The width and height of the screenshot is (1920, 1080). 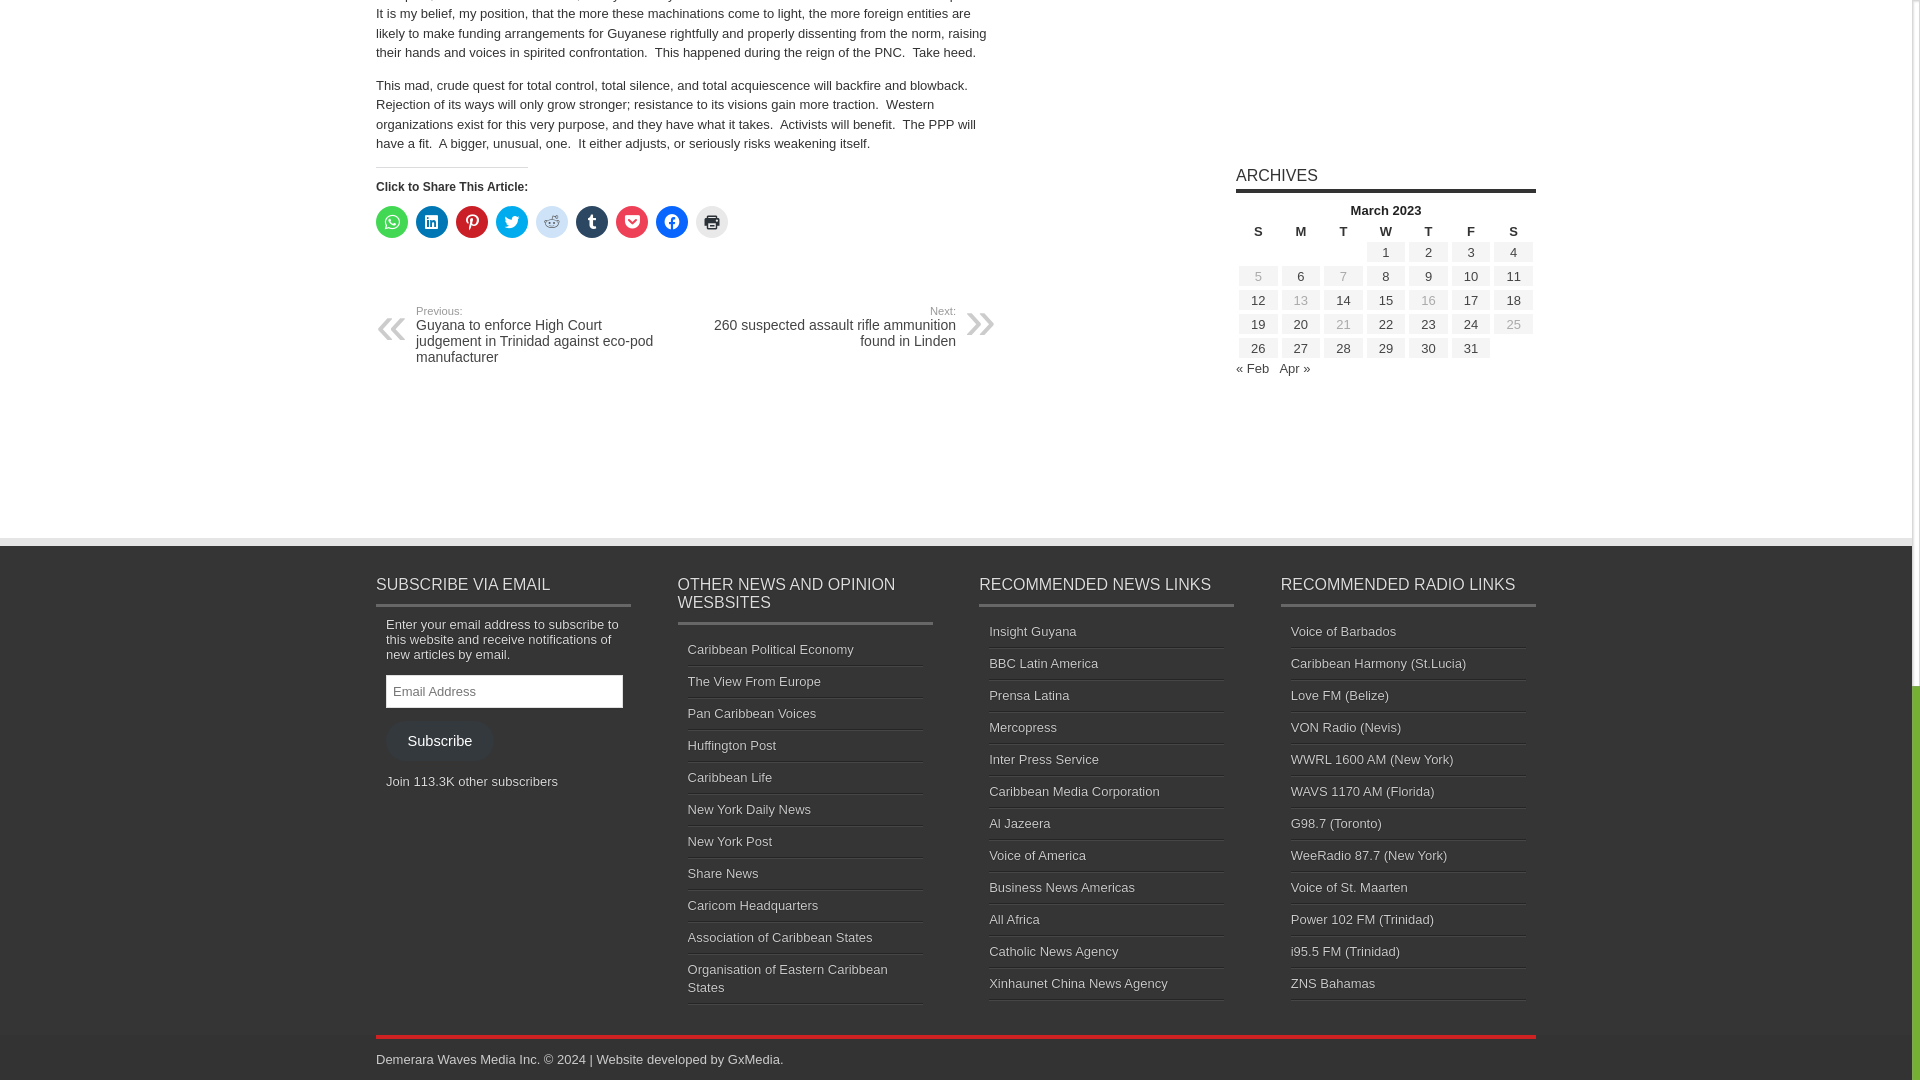 I want to click on Click to share on LinkedIn, so click(x=432, y=222).